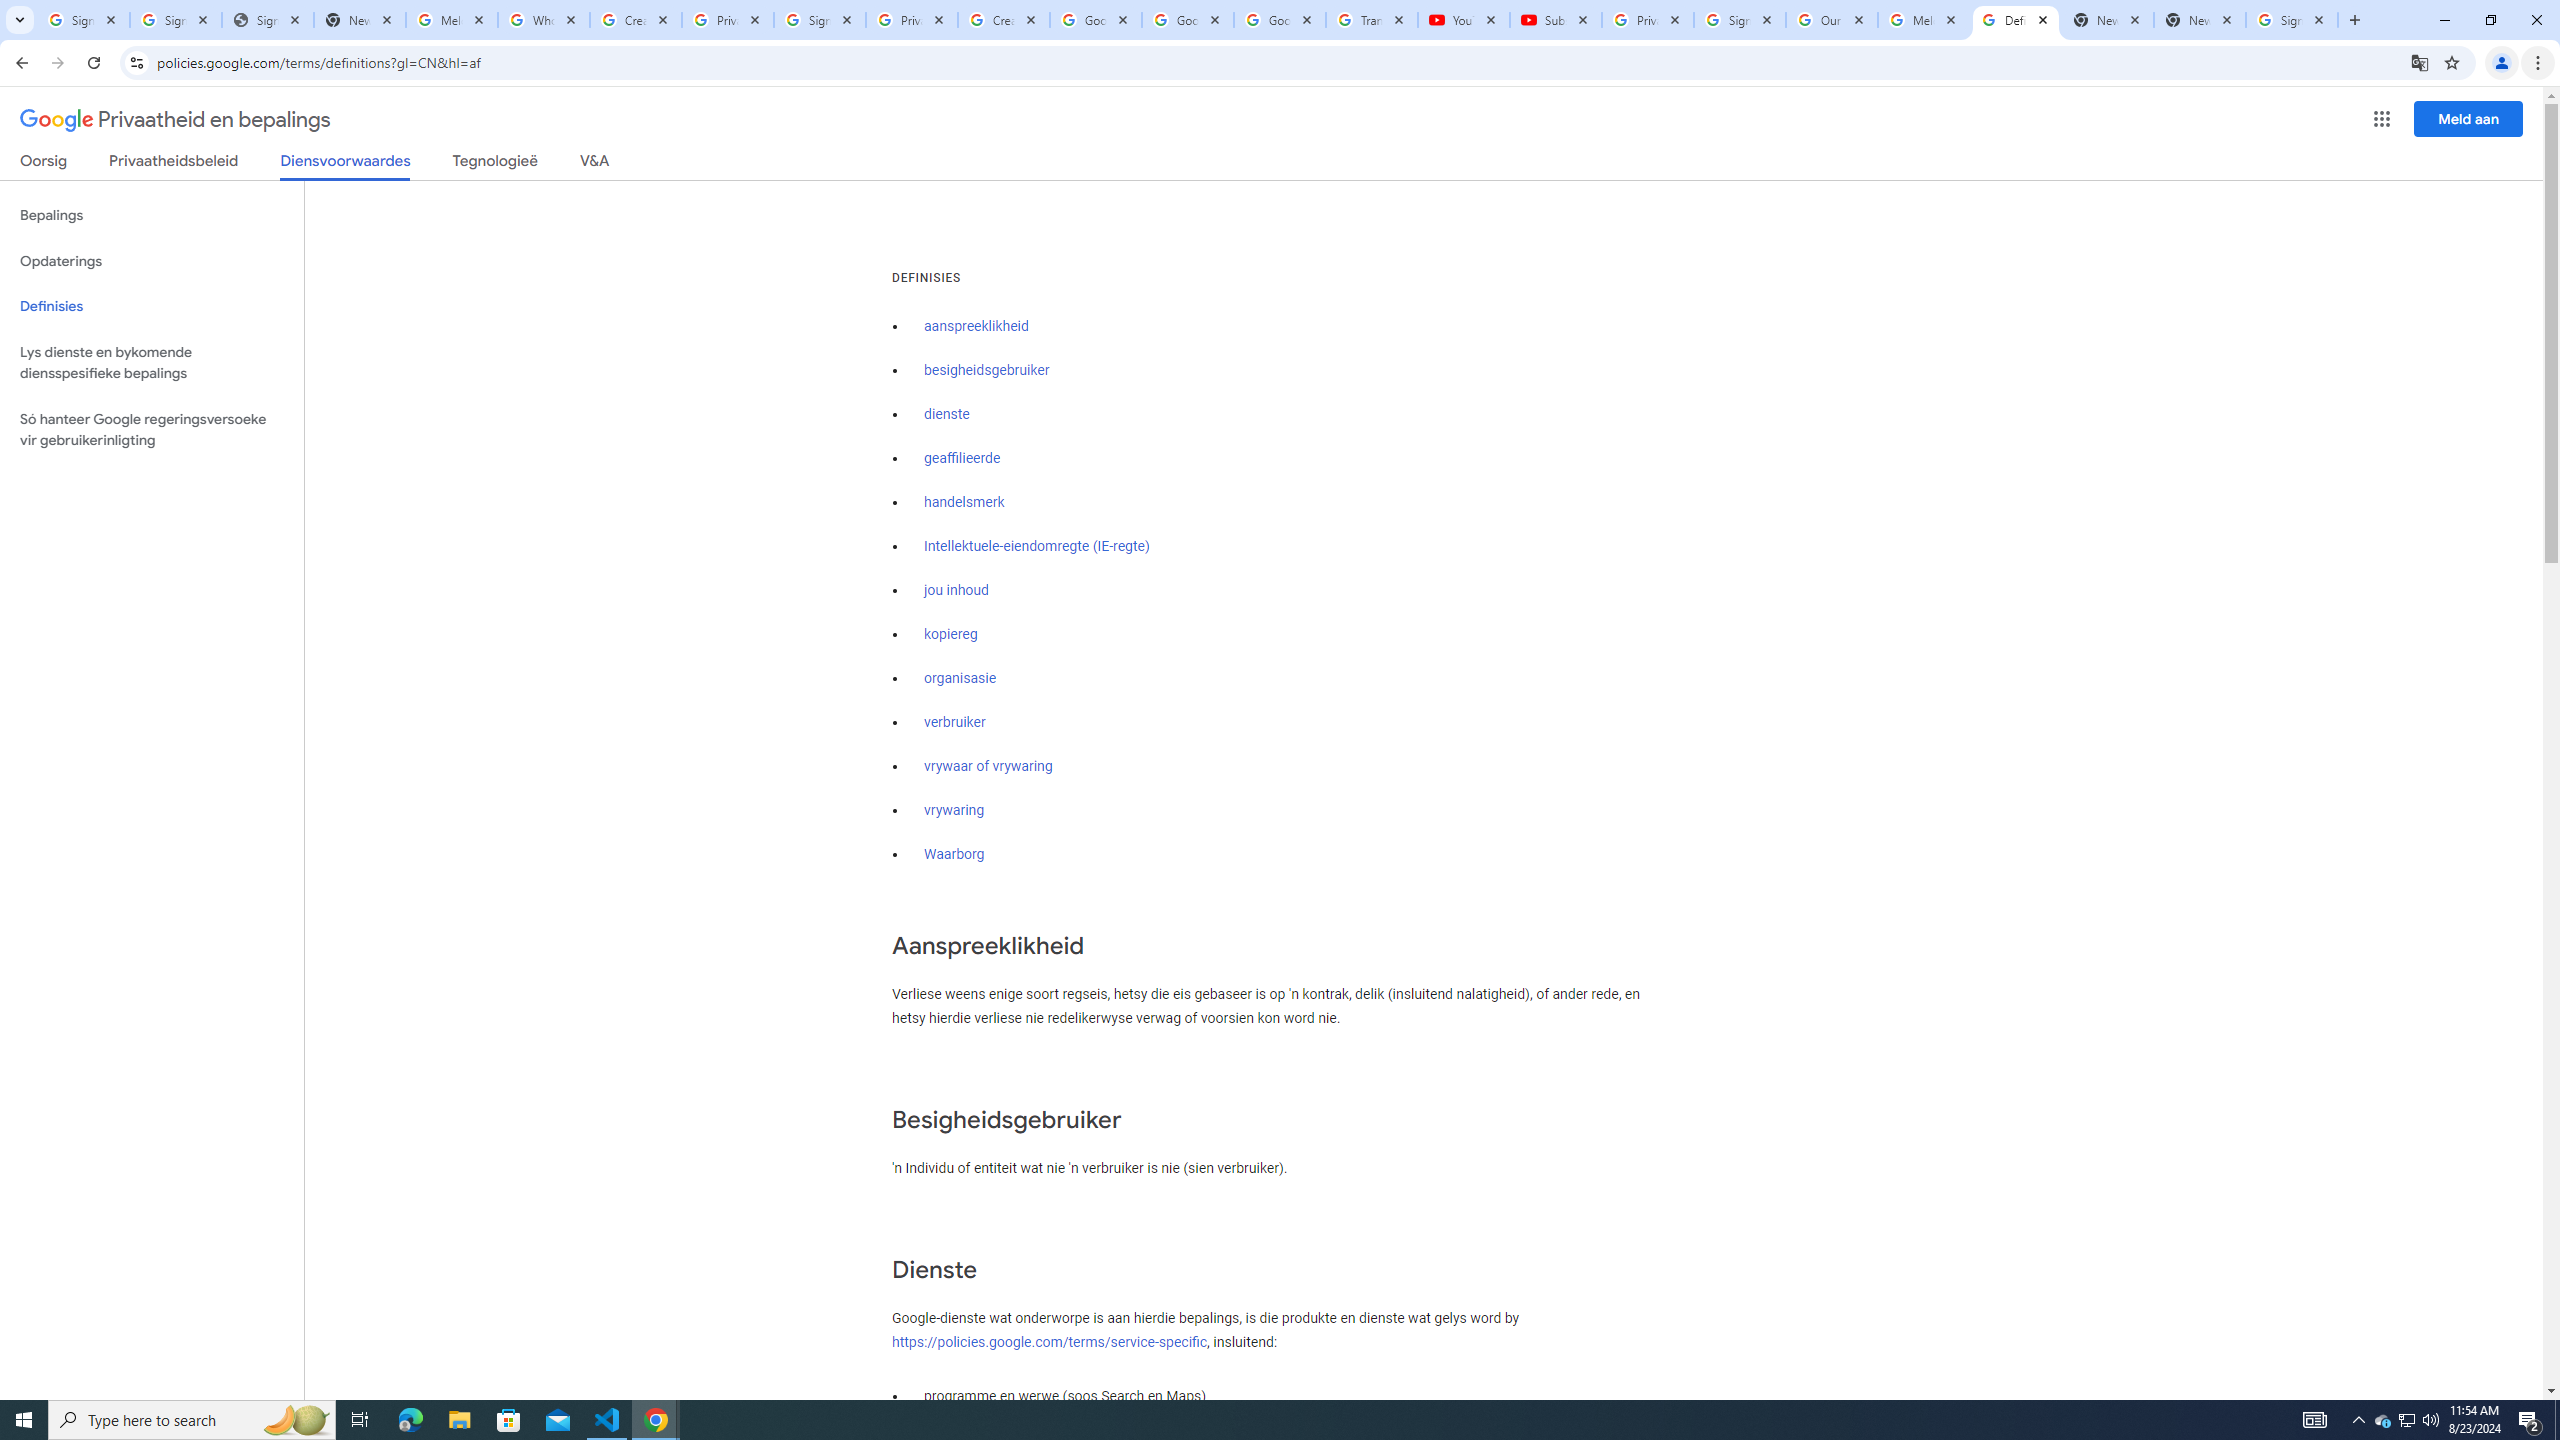 The height and width of the screenshot is (1440, 2560). Describe the element at coordinates (1463, 20) in the screenshot. I see `YouTube` at that location.